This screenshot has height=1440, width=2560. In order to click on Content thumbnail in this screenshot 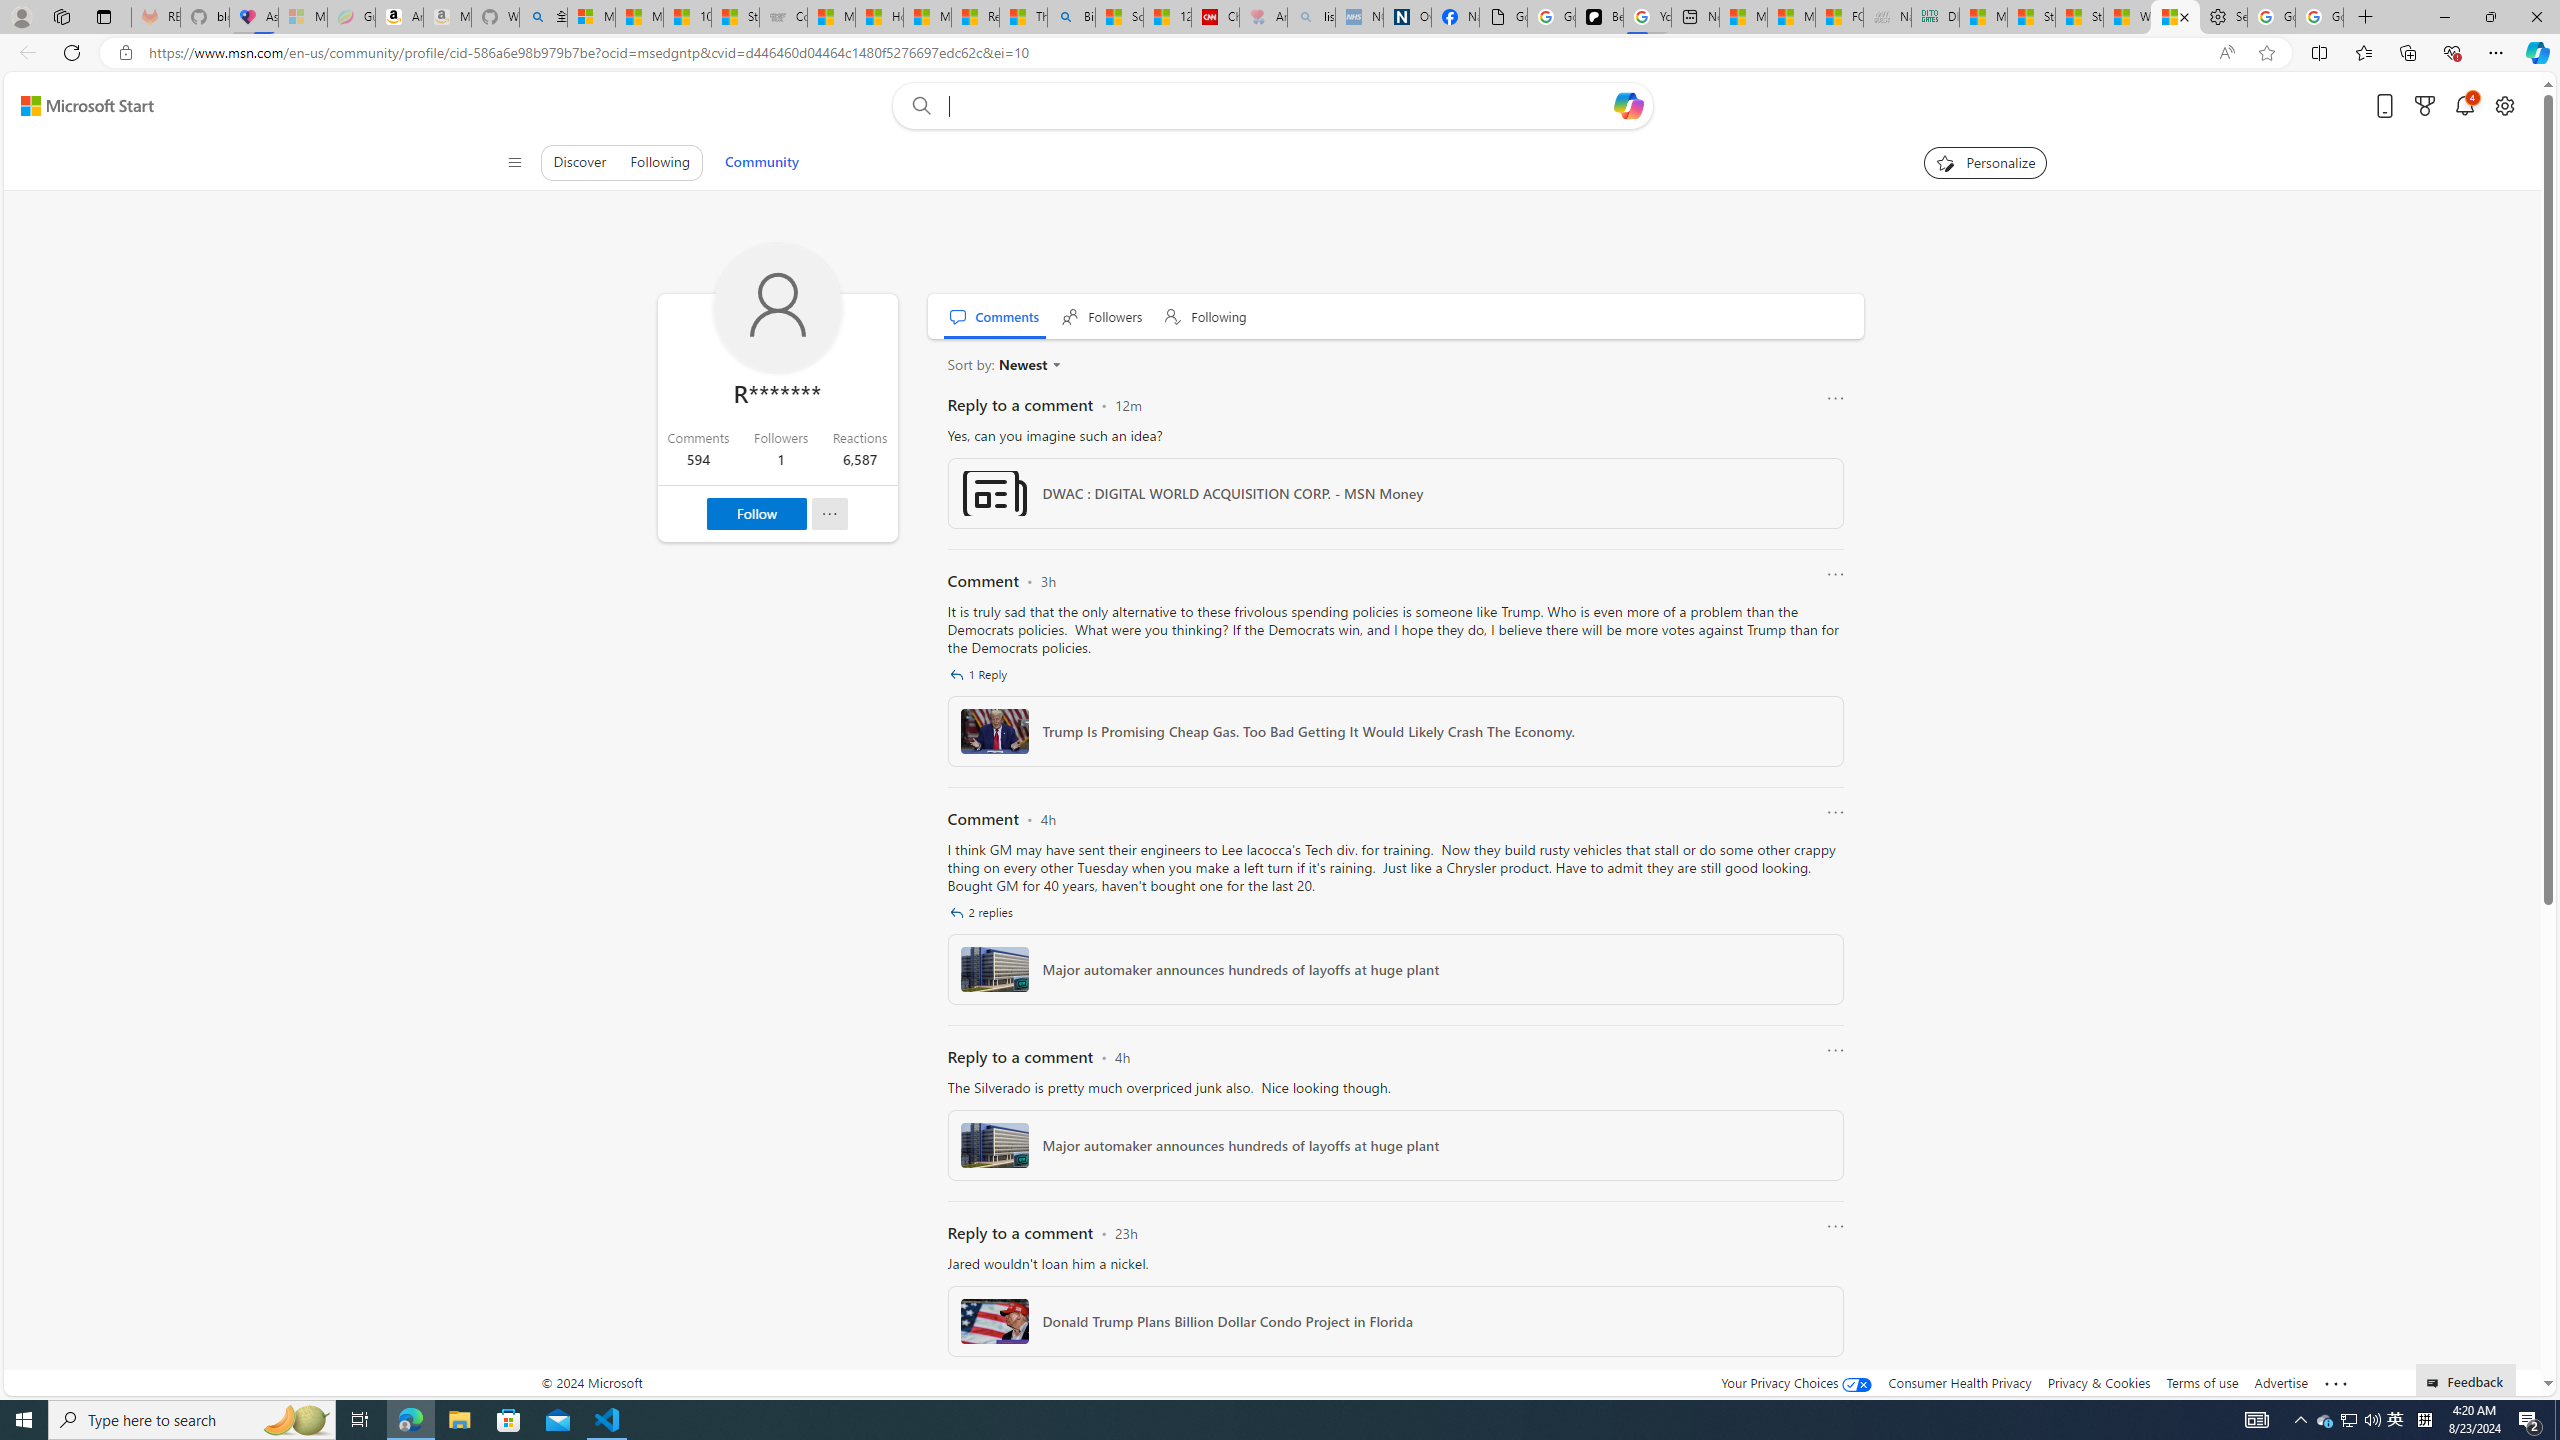, I will do `click(994, 1320)`.